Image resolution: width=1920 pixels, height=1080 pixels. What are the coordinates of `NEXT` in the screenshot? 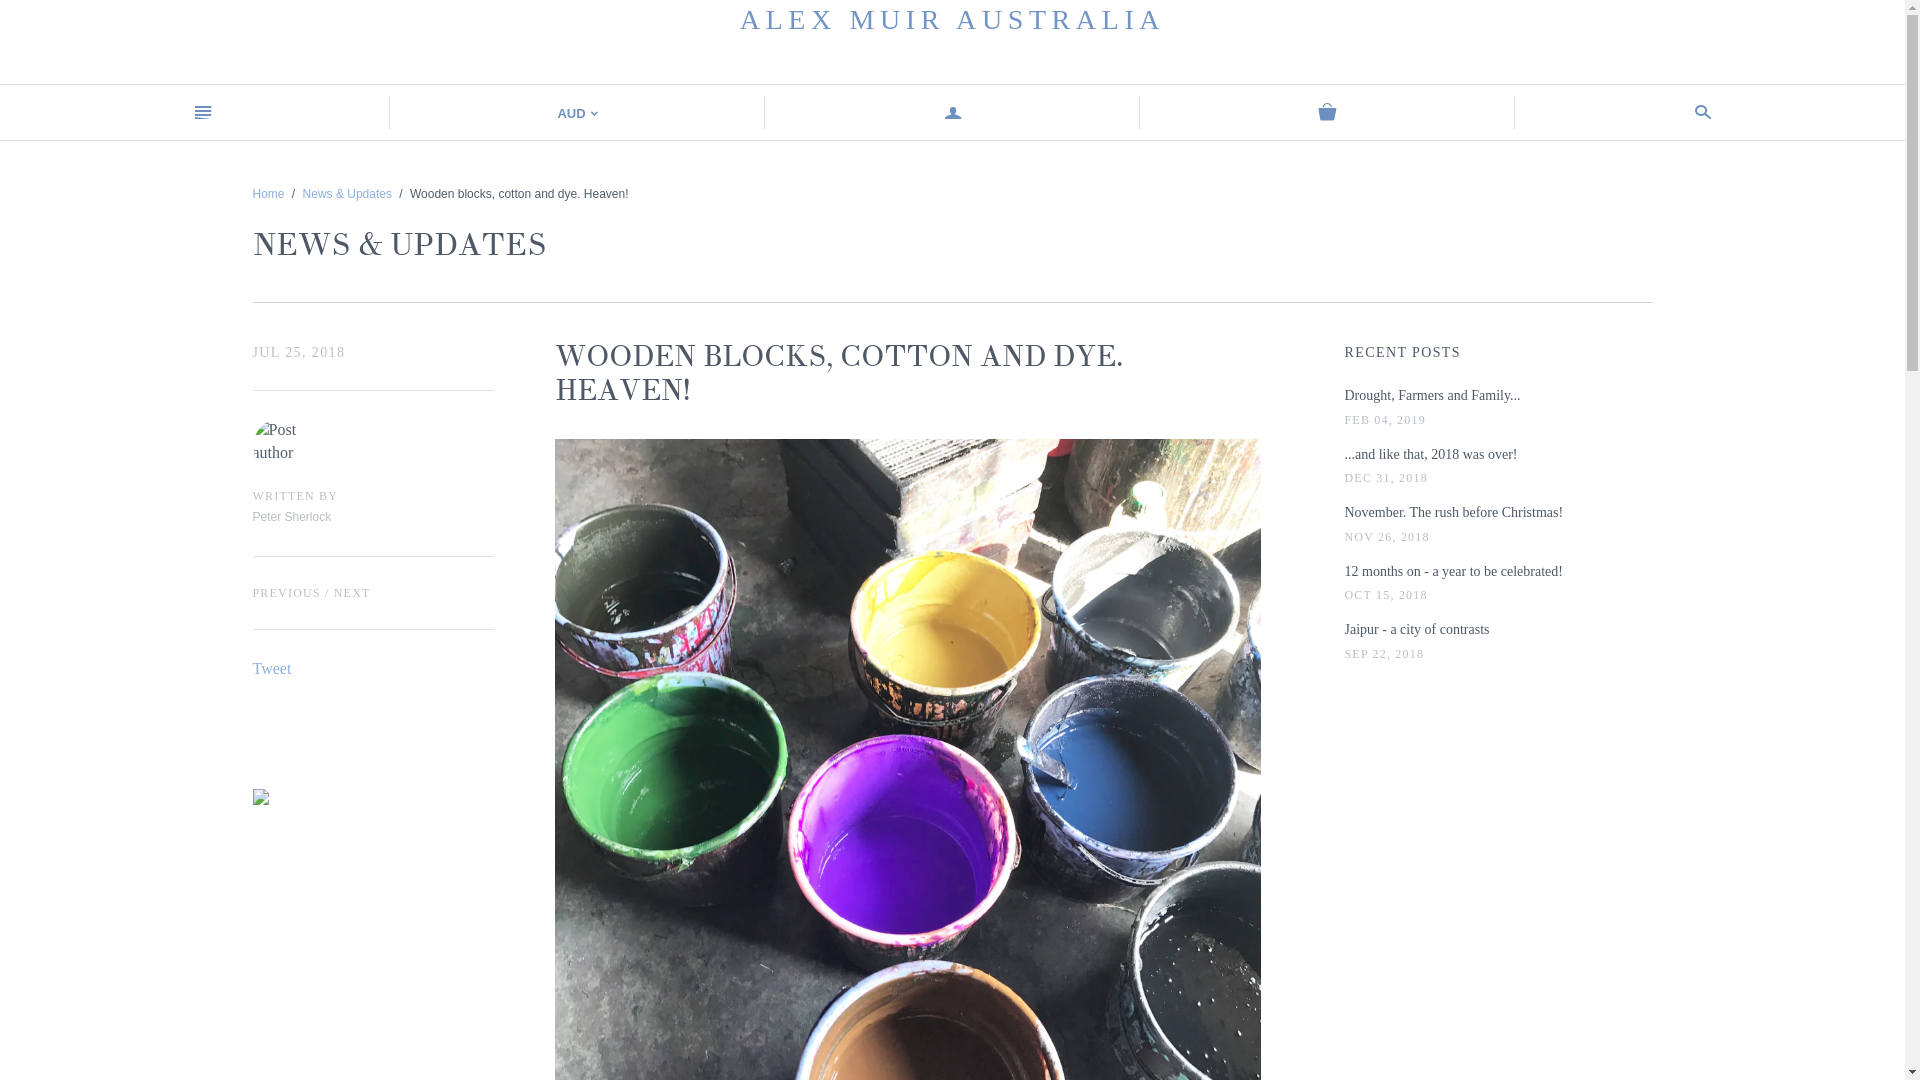 It's located at (352, 593).